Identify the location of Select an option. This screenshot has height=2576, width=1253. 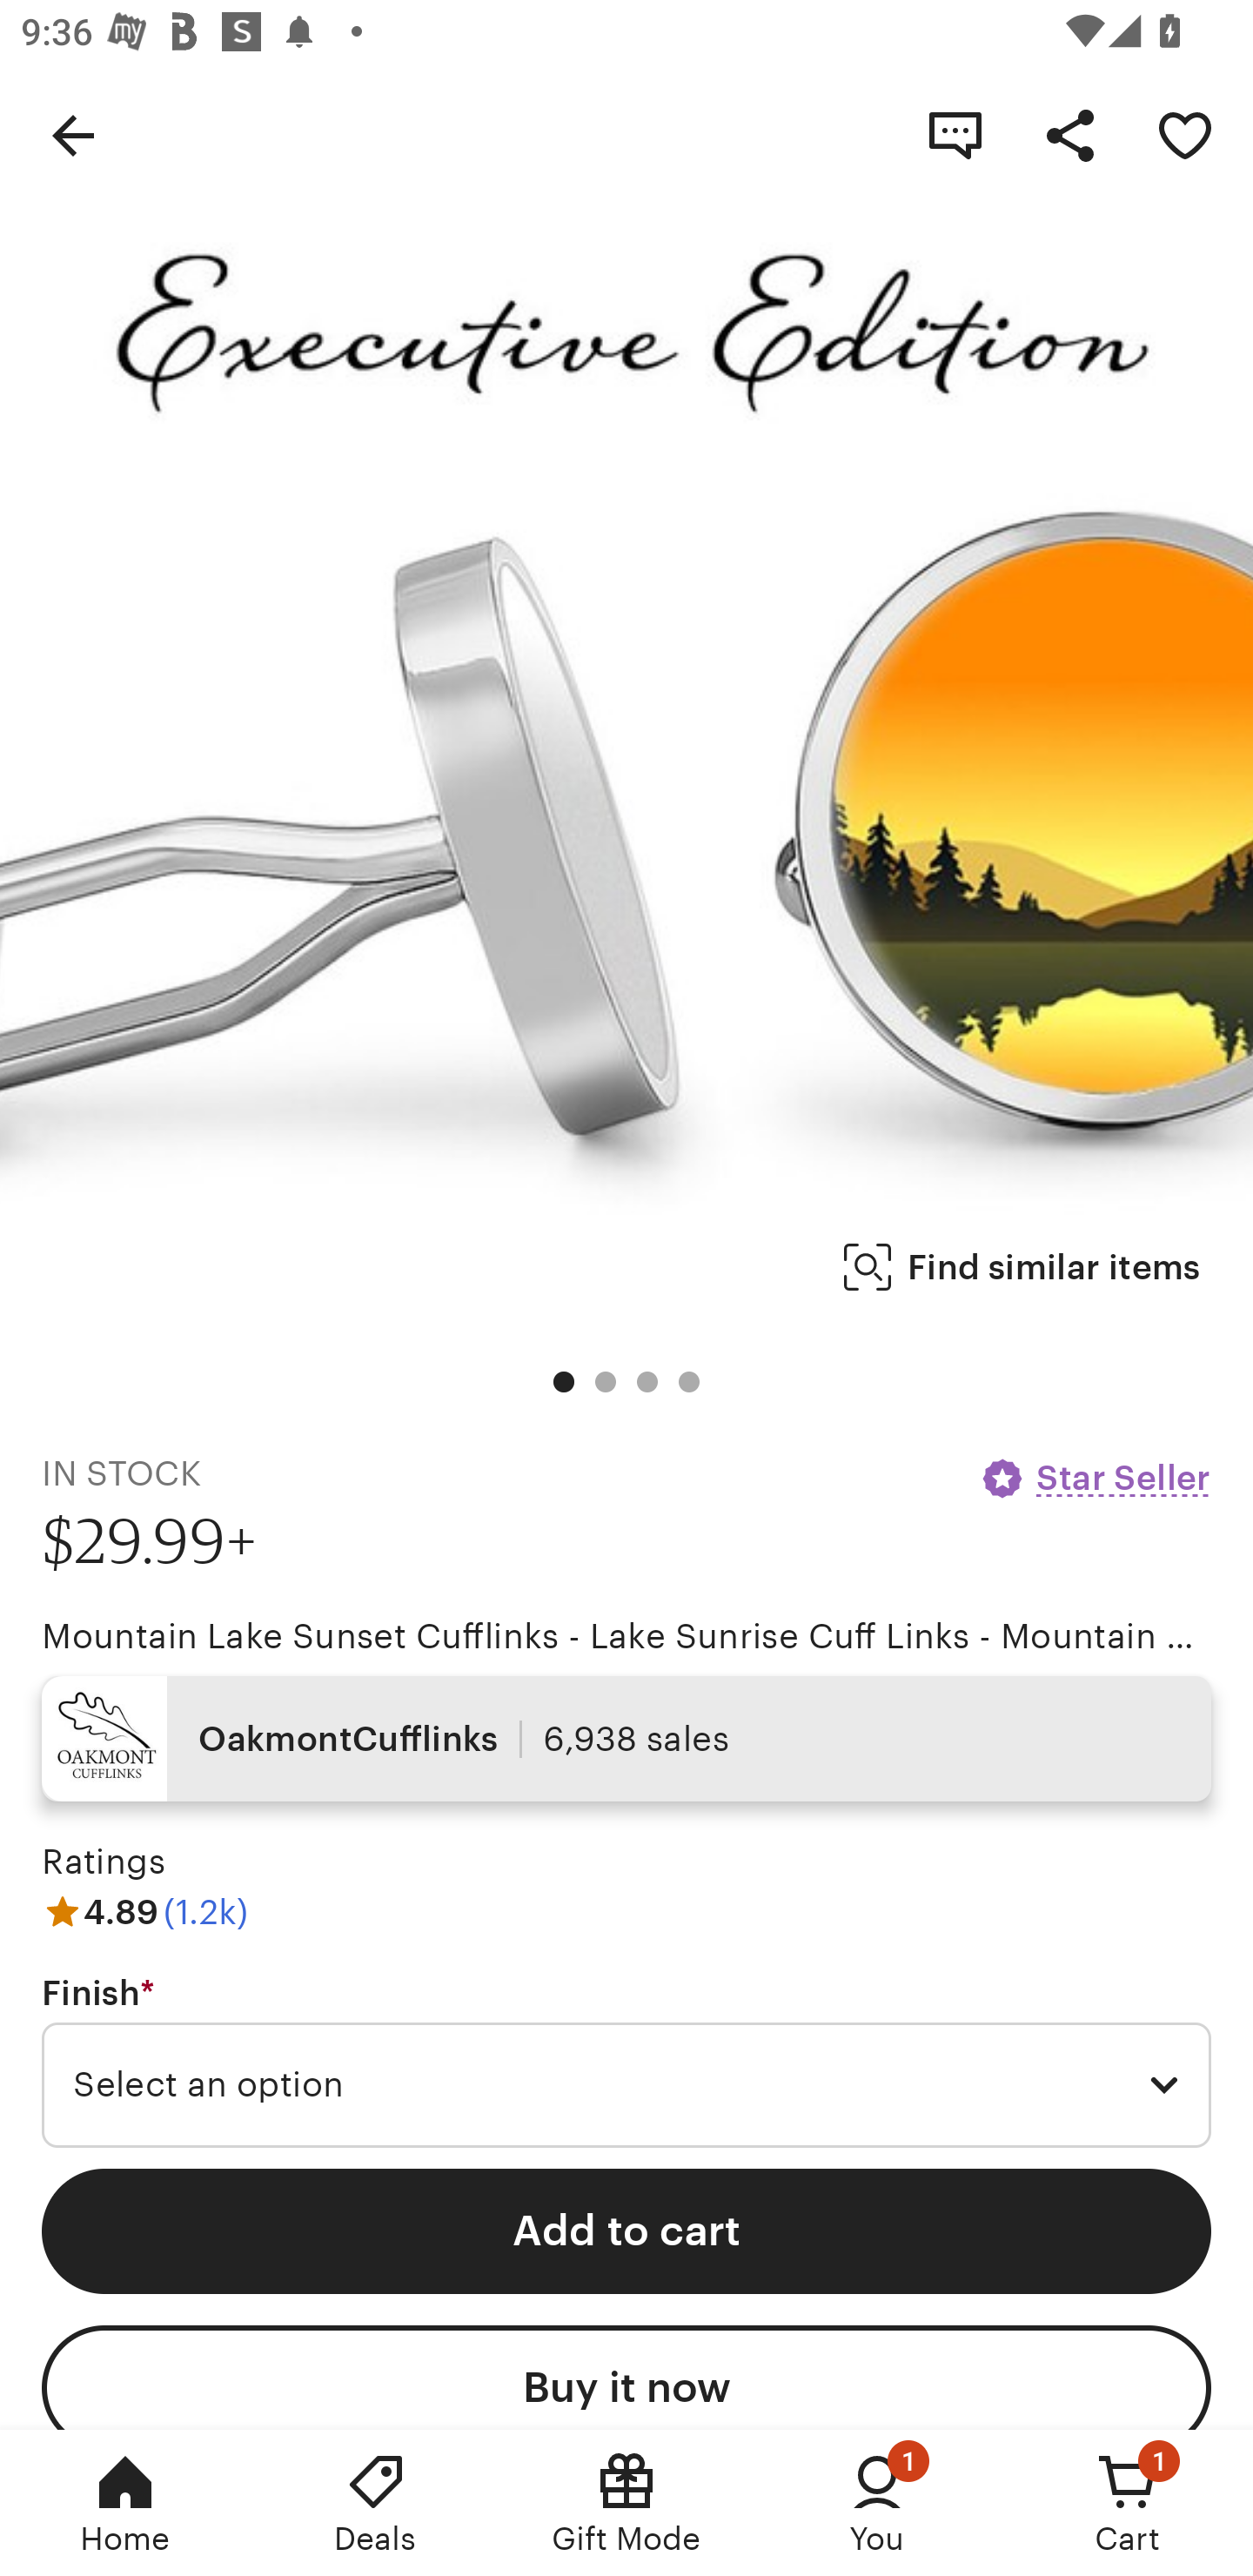
(626, 2085).